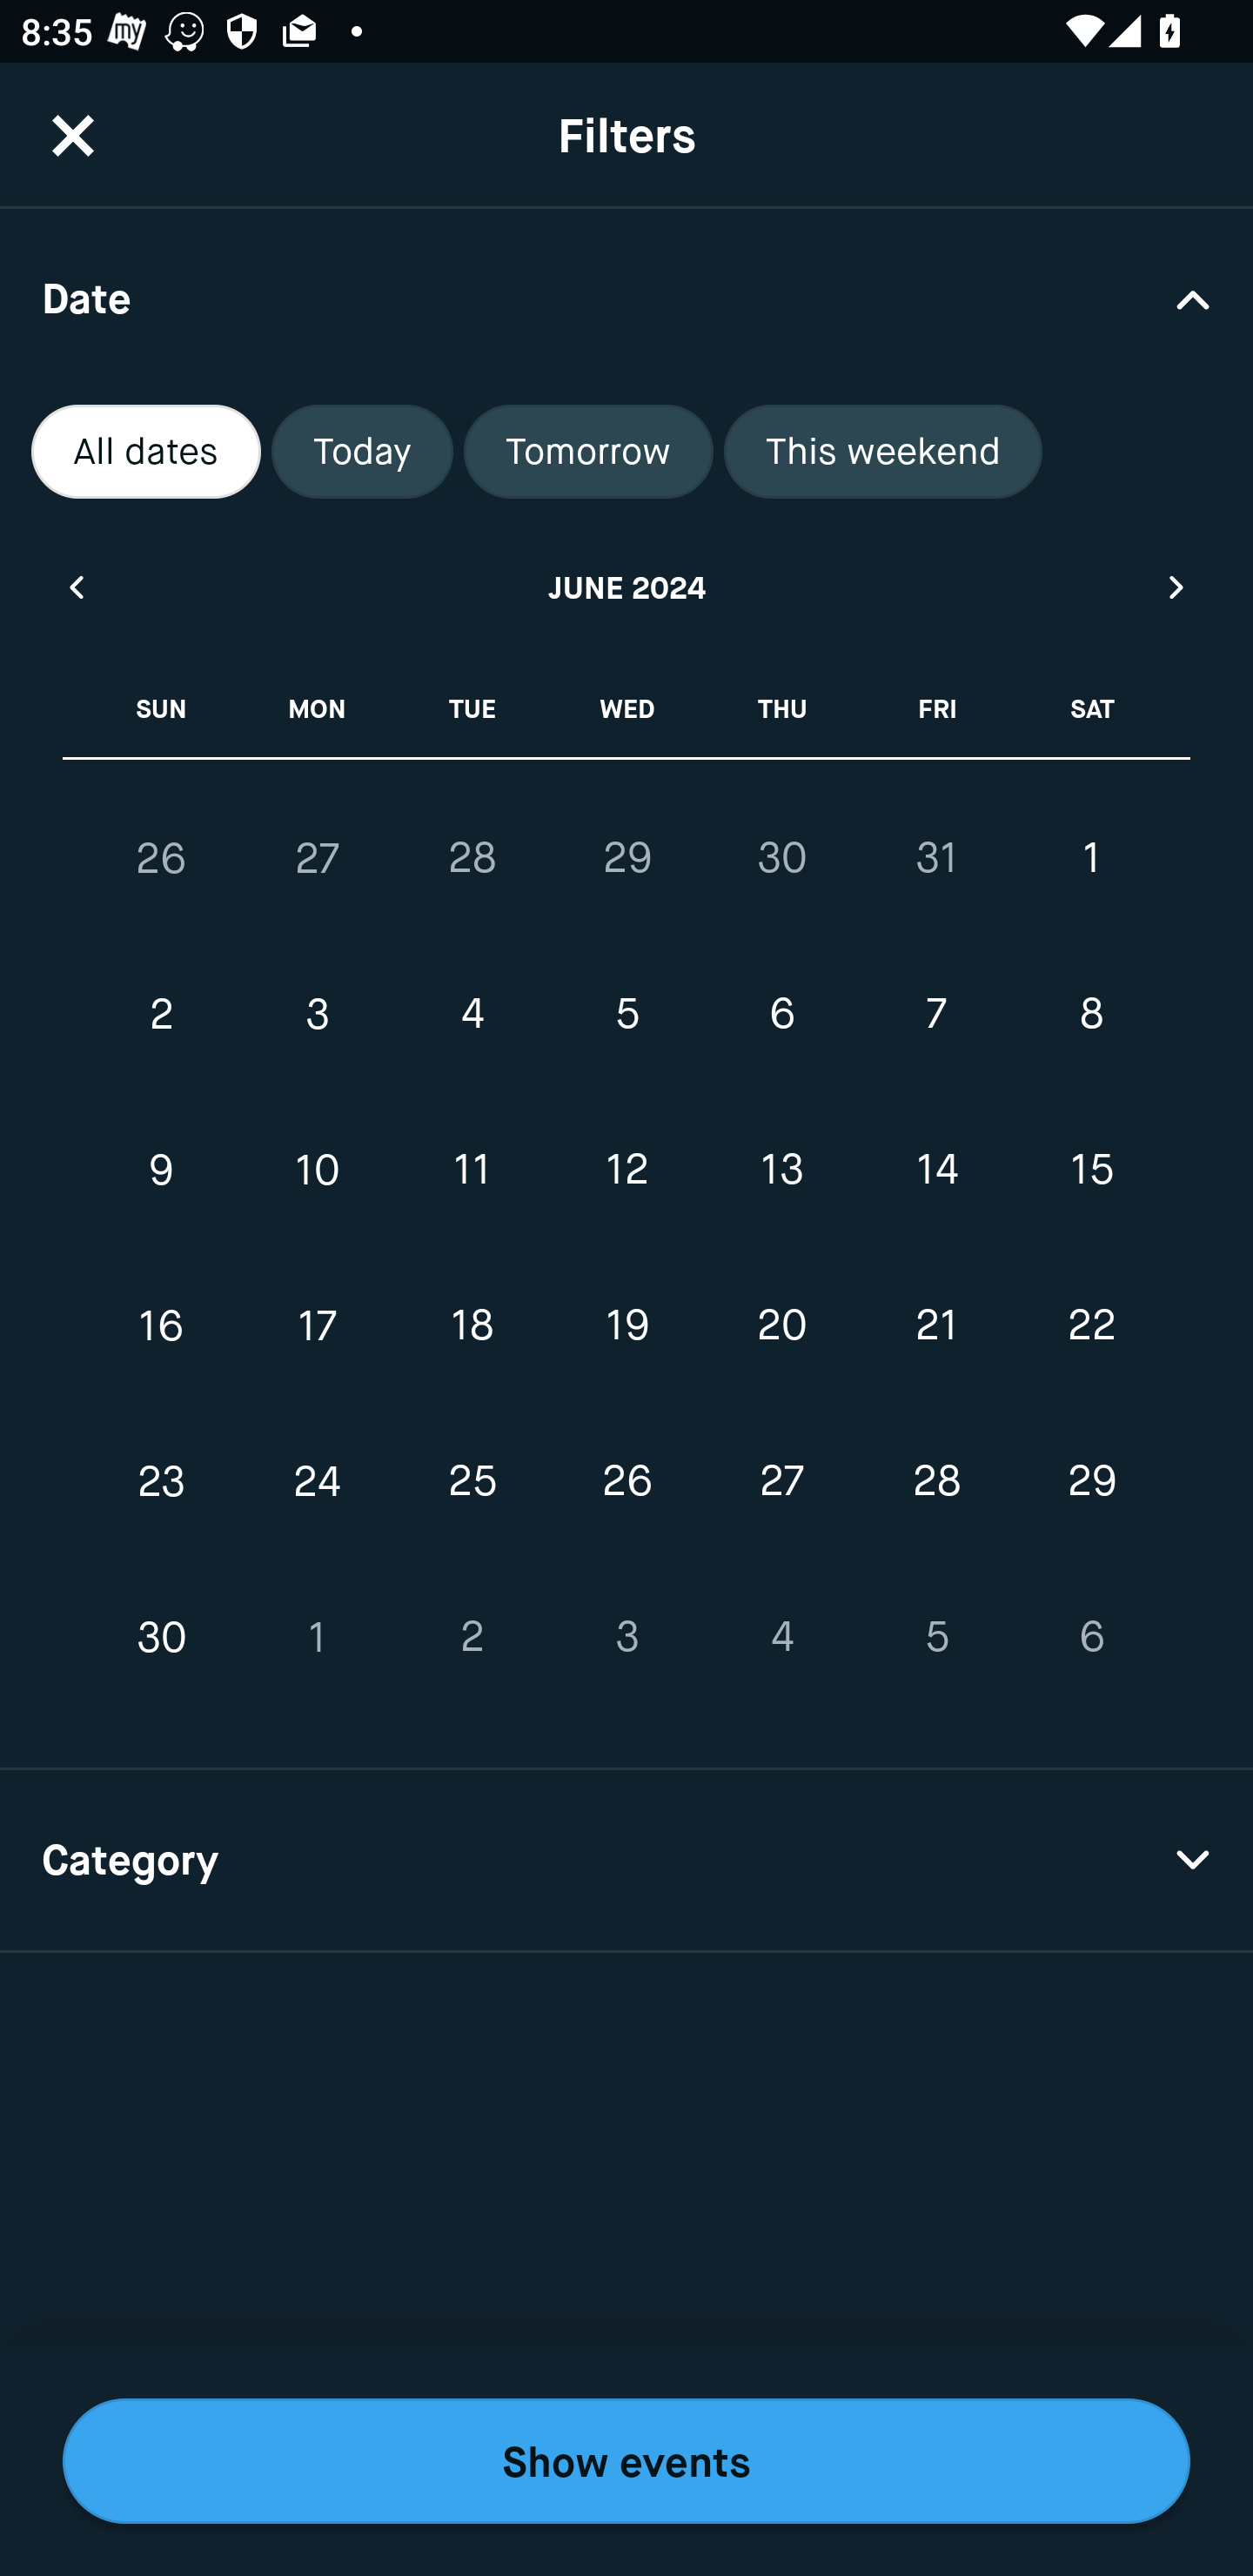 This screenshot has height=2576, width=1253. I want to click on 26, so click(626, 1481).